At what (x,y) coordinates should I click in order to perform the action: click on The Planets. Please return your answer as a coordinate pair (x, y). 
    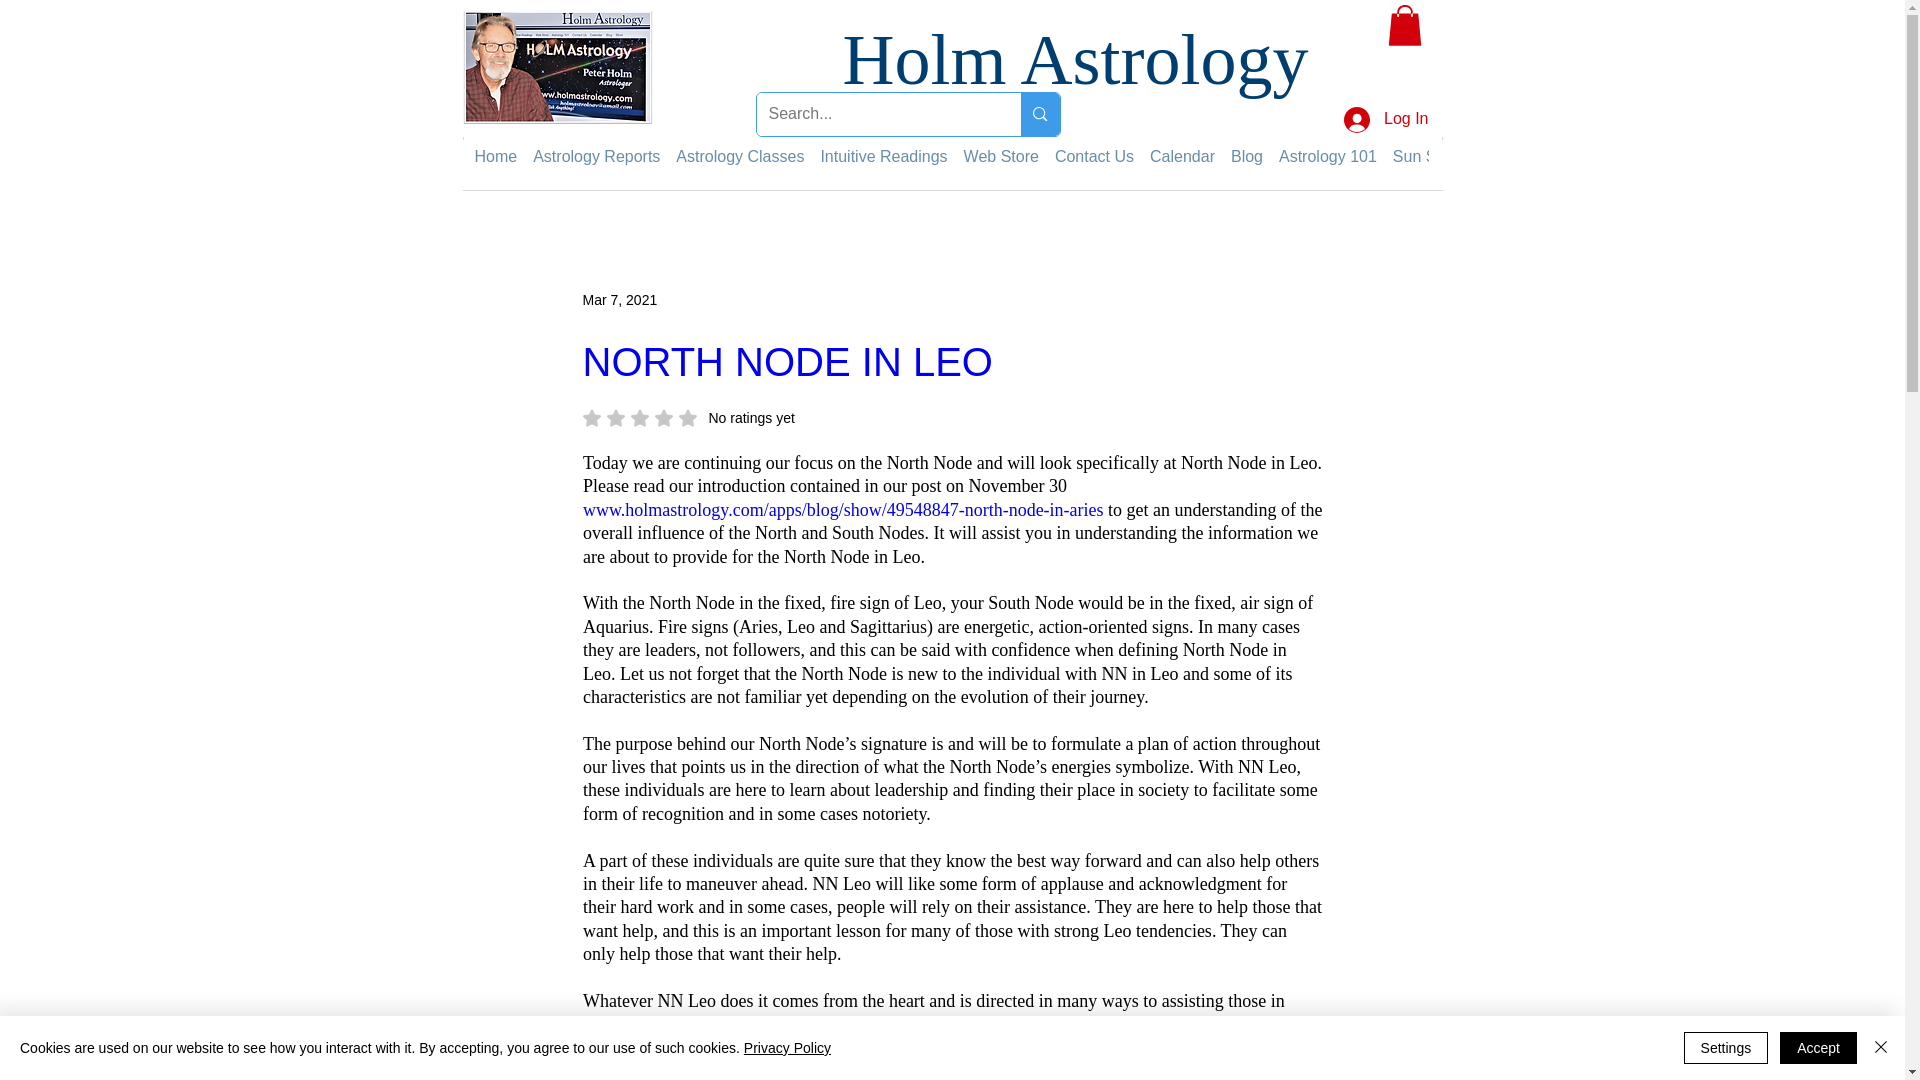
    Looking at the image, I should click on (1524, 156).